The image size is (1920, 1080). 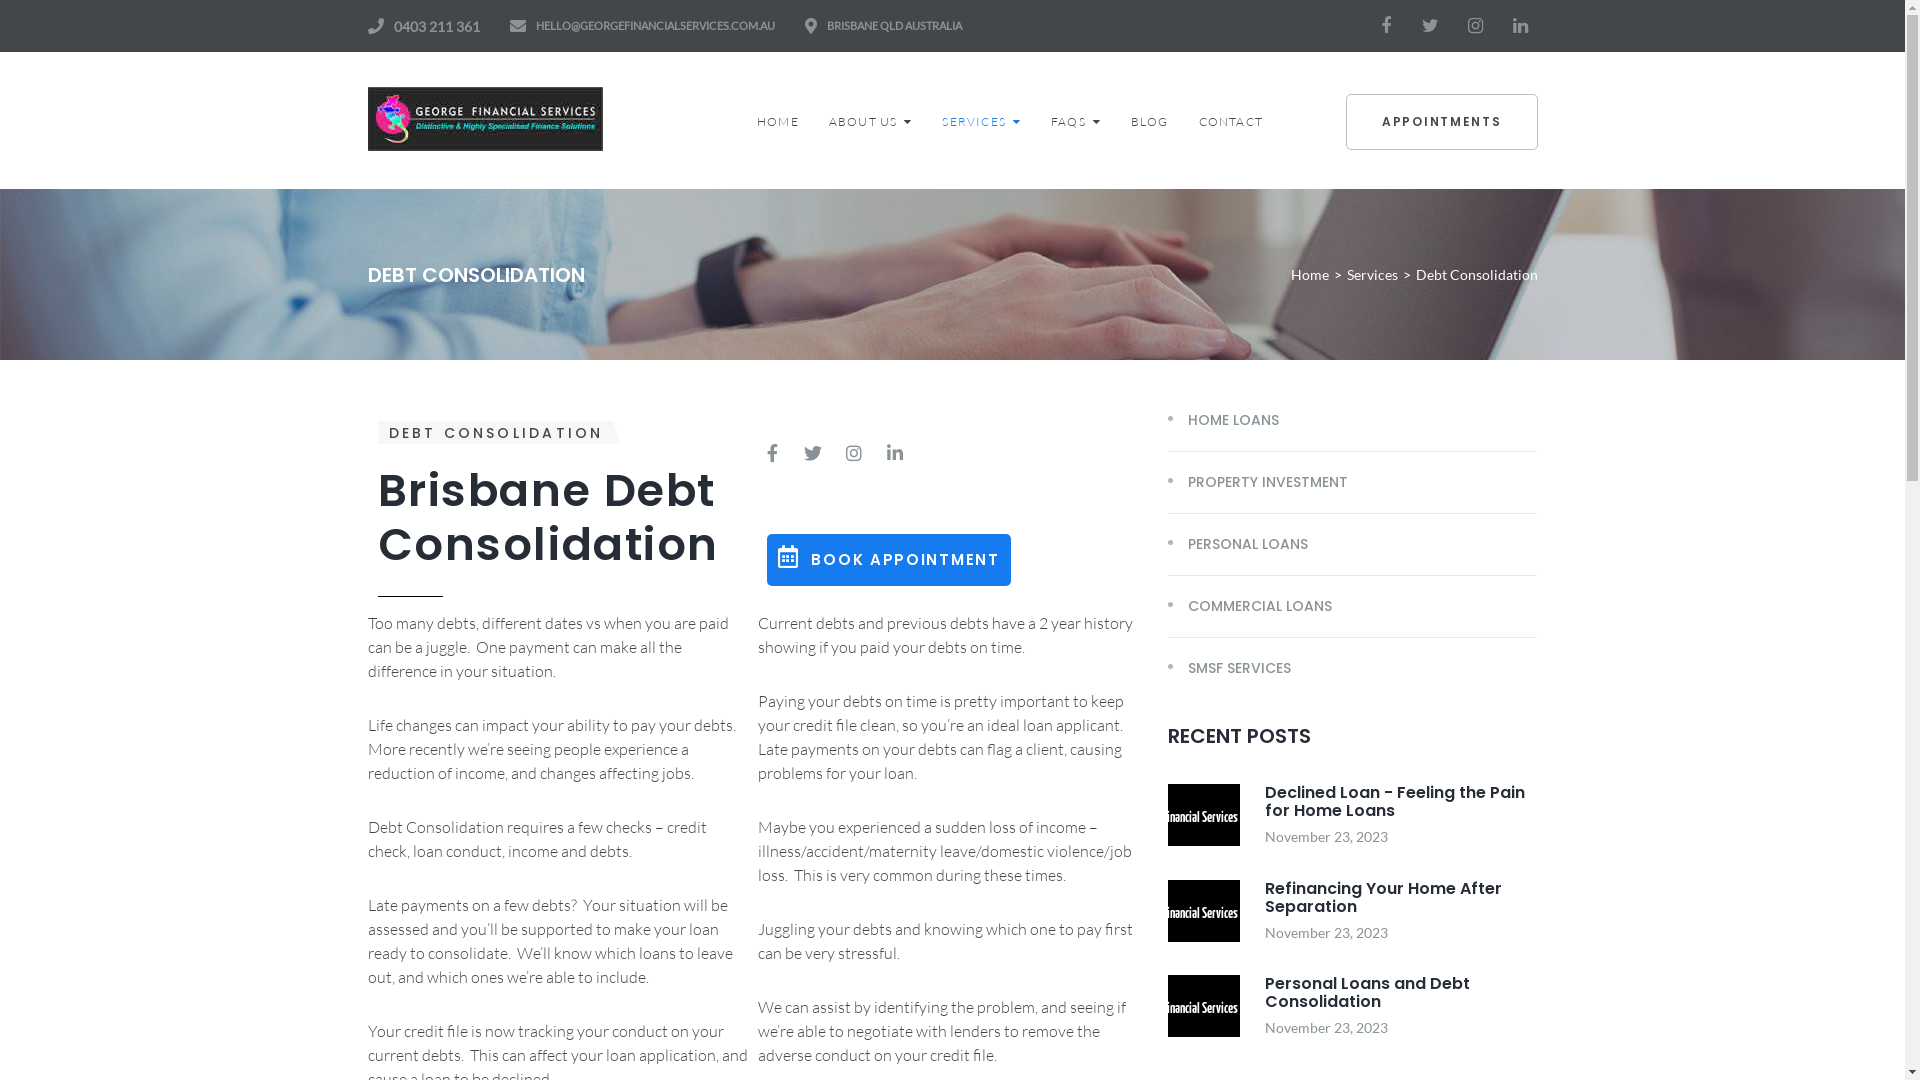 What do you see at coordinates (1366, 992) in the screenshot?
I see `Personal Loans and Debt Consolidation` at bounding box center [1366, 992].